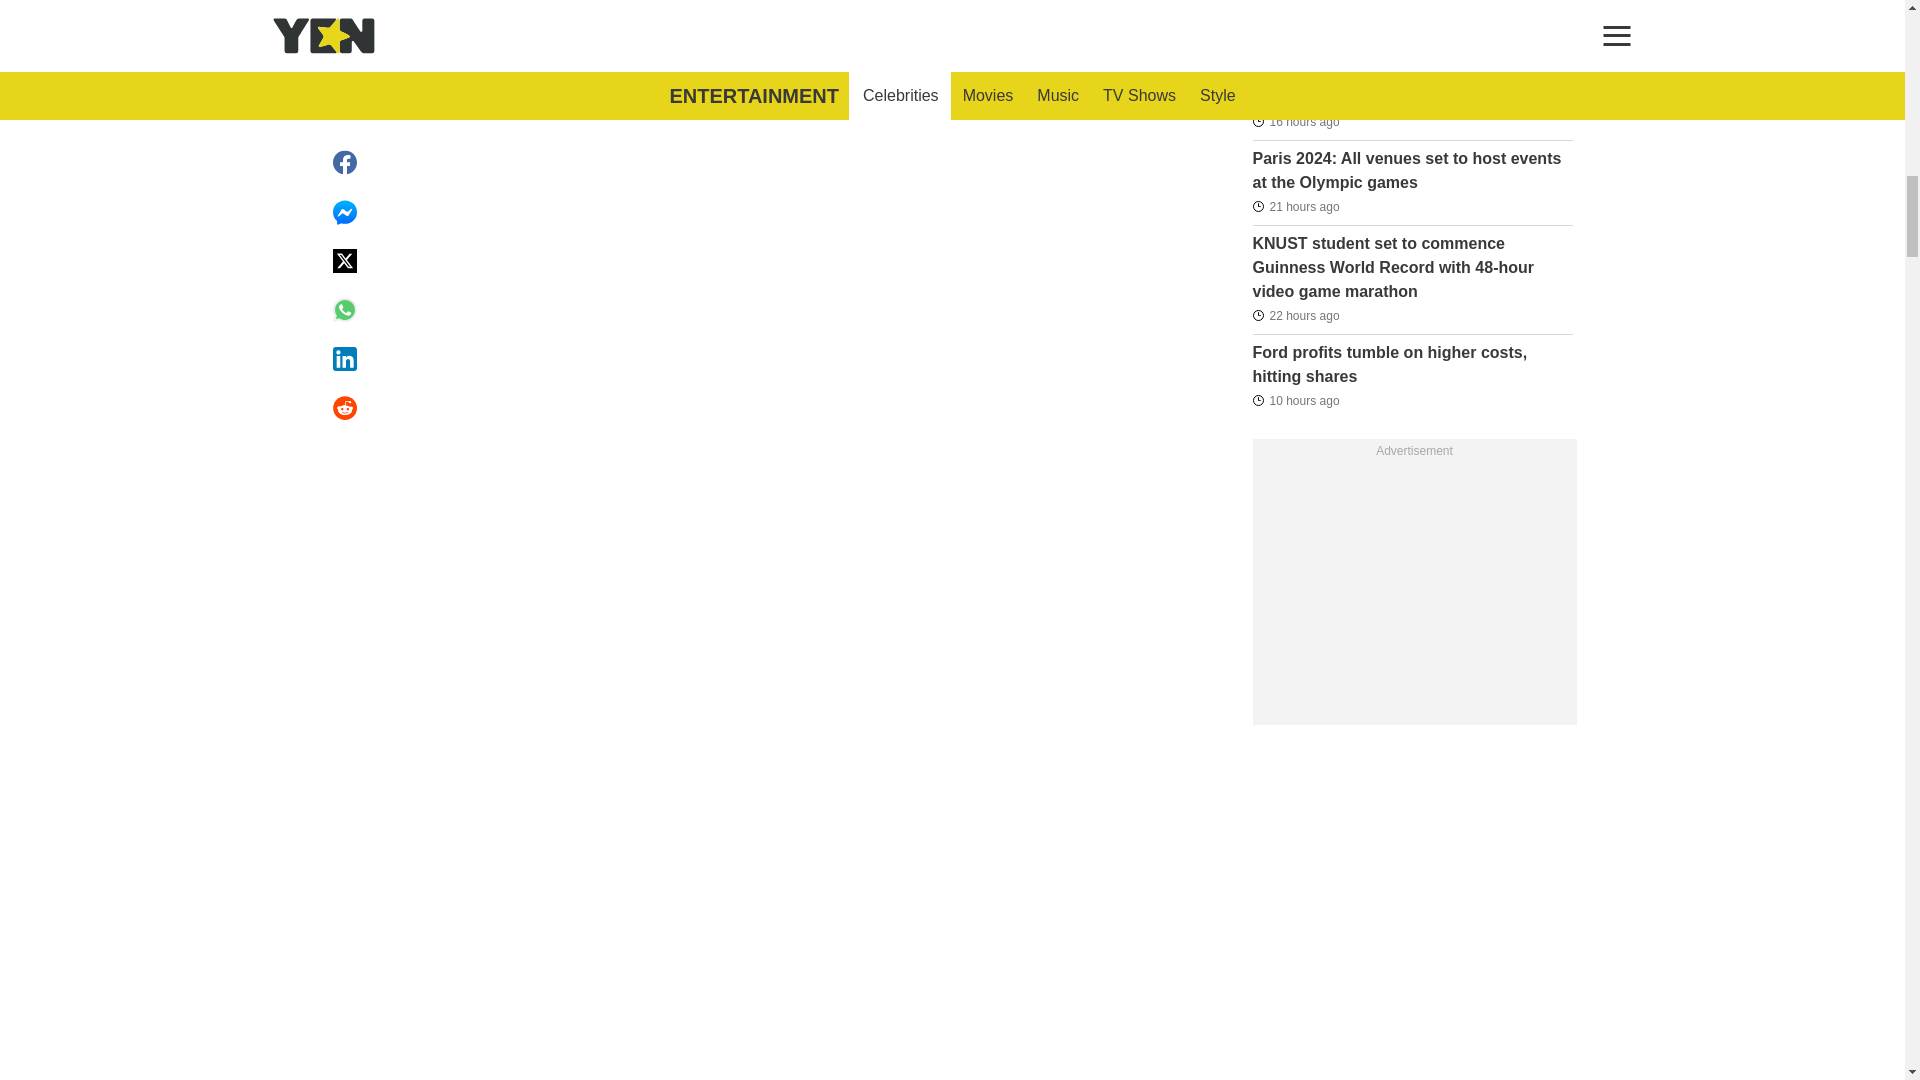 This screenshot has width=1920, height=1080. Describe the element at coordinates (1294, 122) in the screenshot. I see `2024-07-24T16:03:58Z` at that location.